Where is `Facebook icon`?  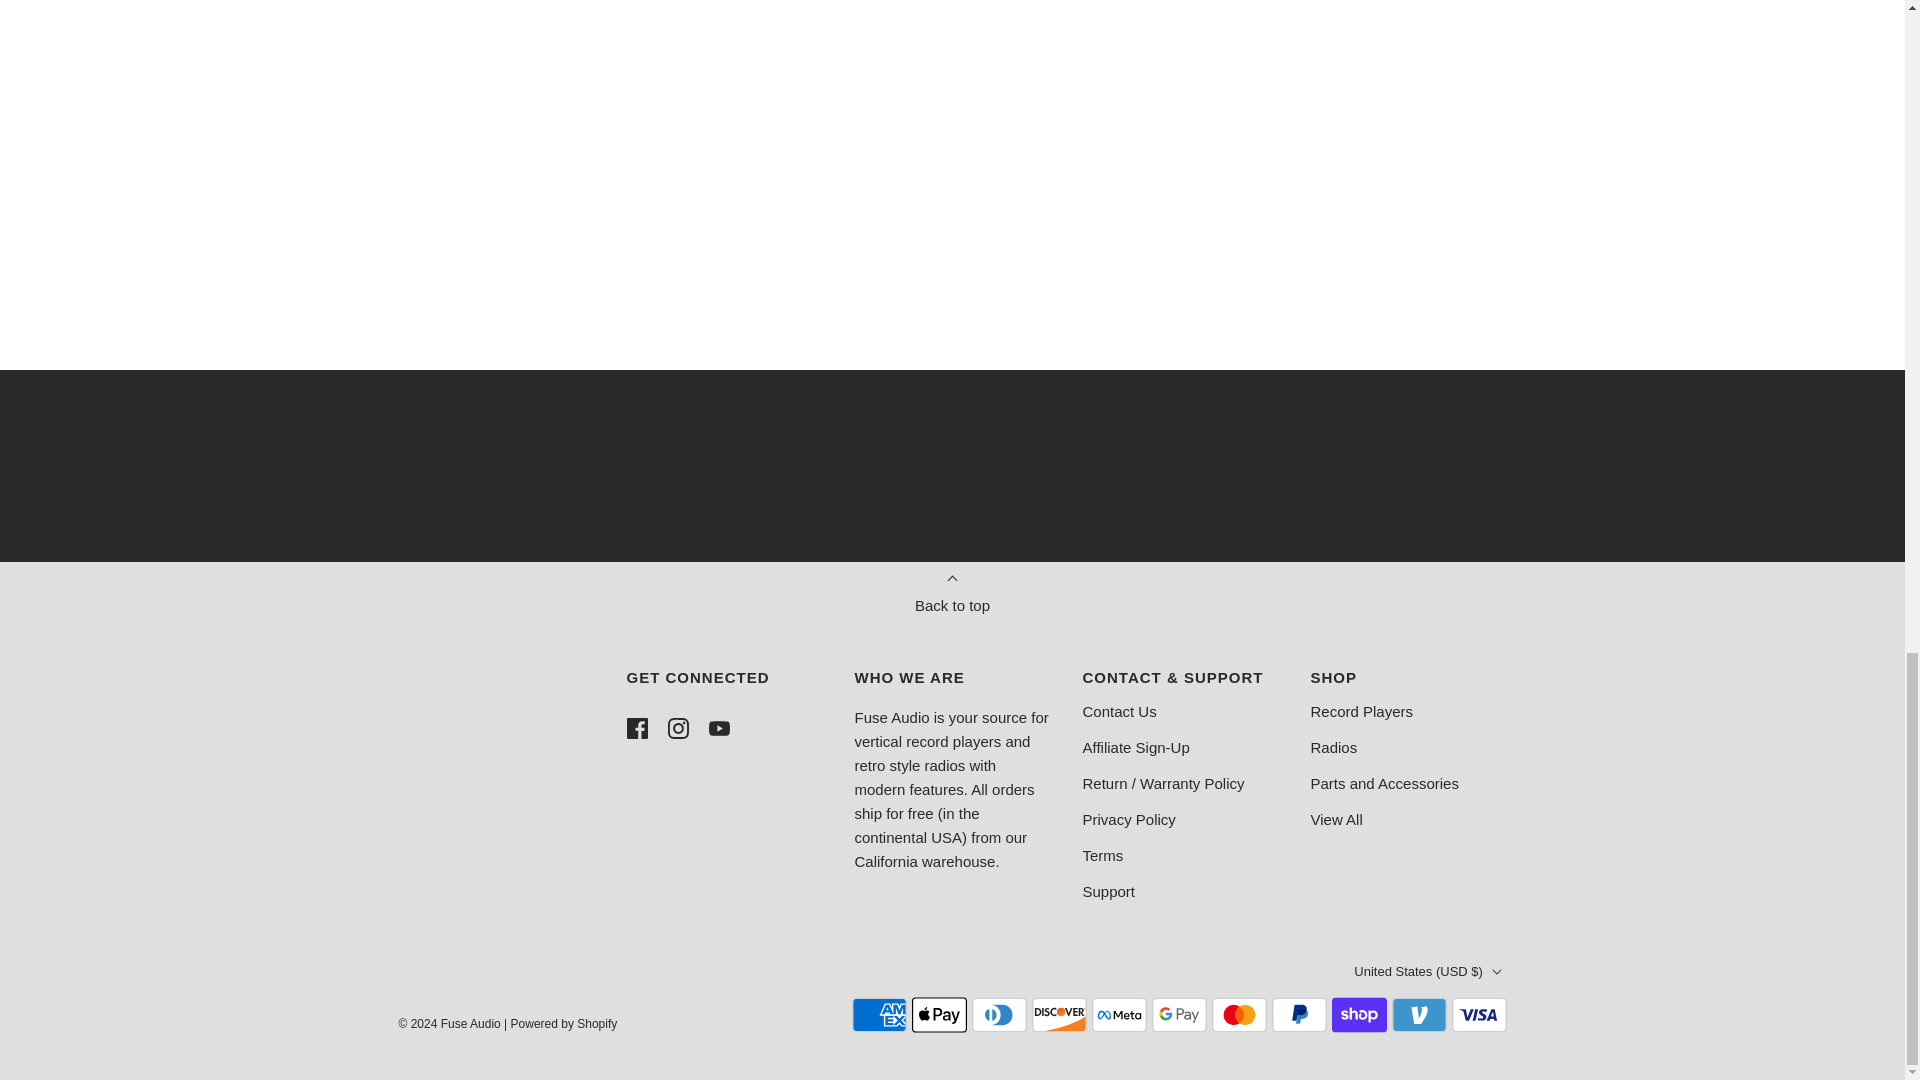 Facebook icon is located at coordinates (636, 728).